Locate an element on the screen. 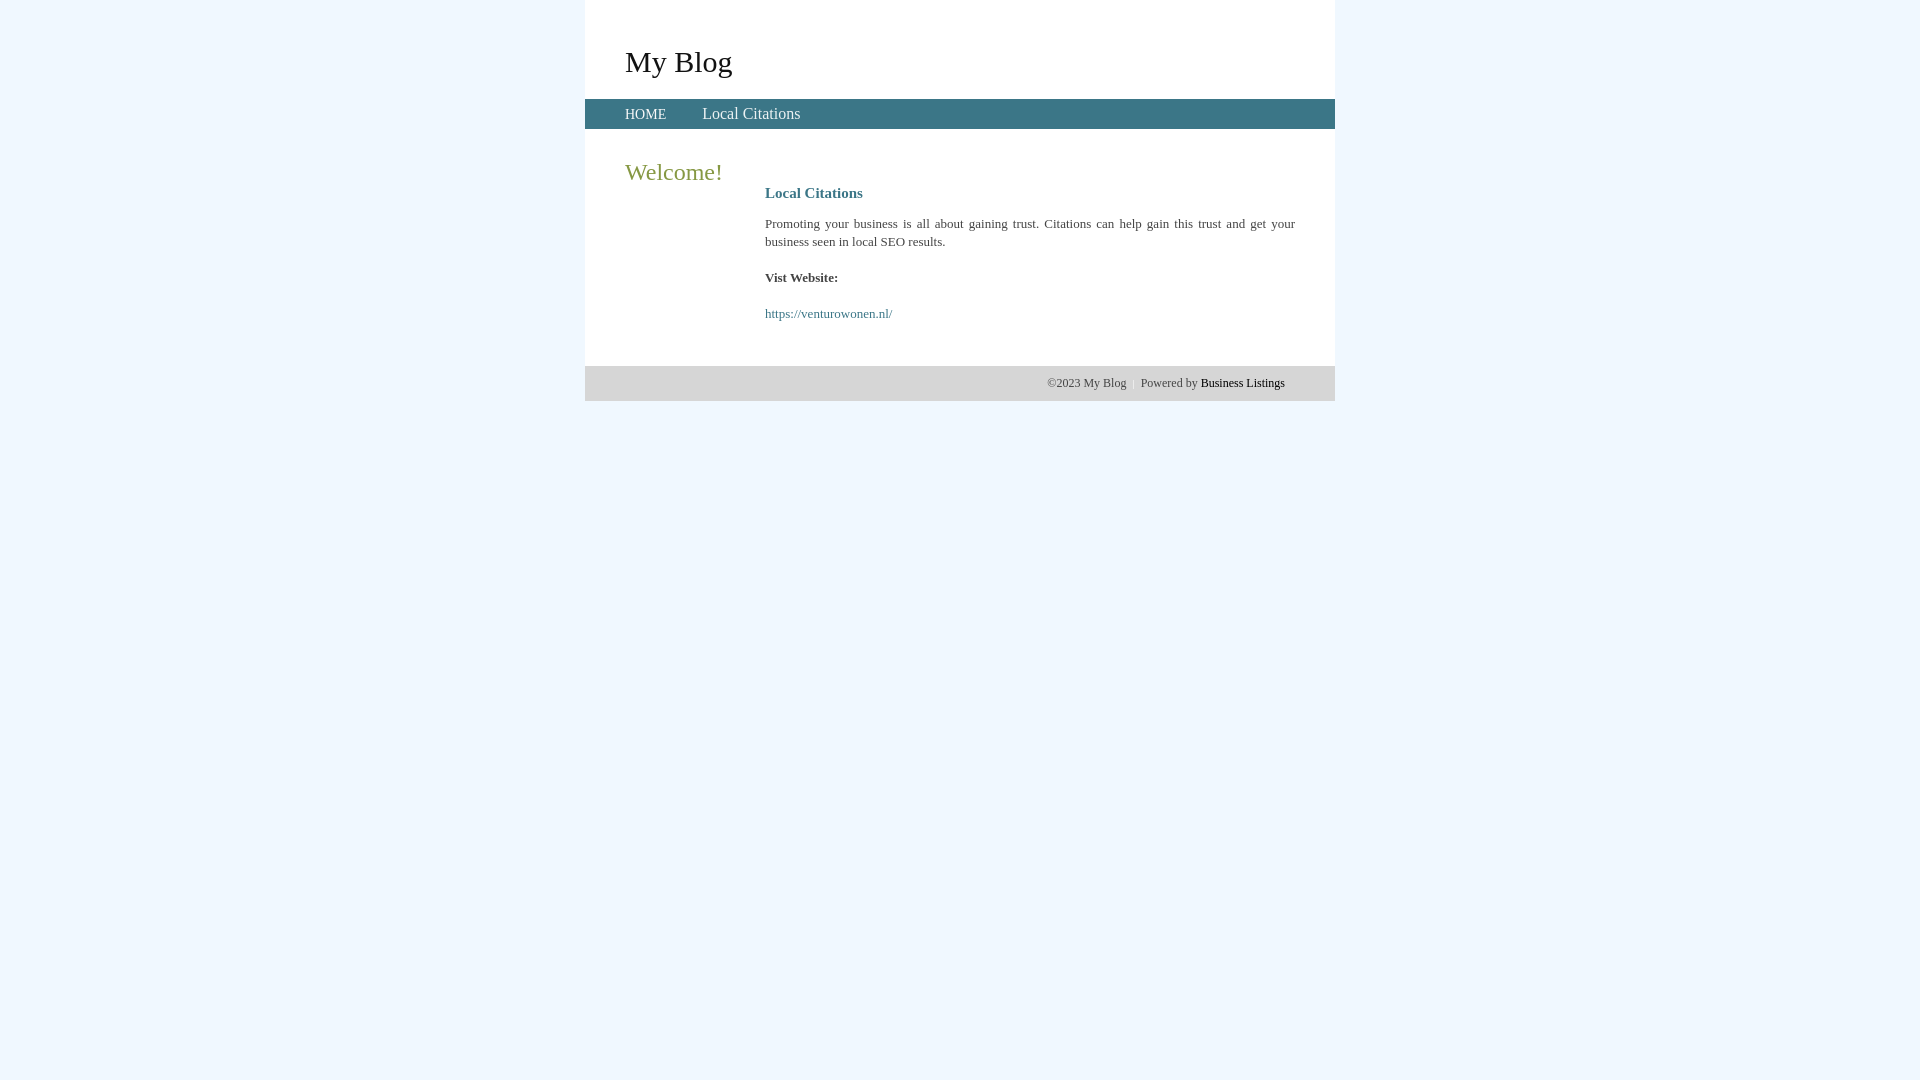 This screenshot has height=1080, width=1920. Local Citations is located at coordinates (751, 114).